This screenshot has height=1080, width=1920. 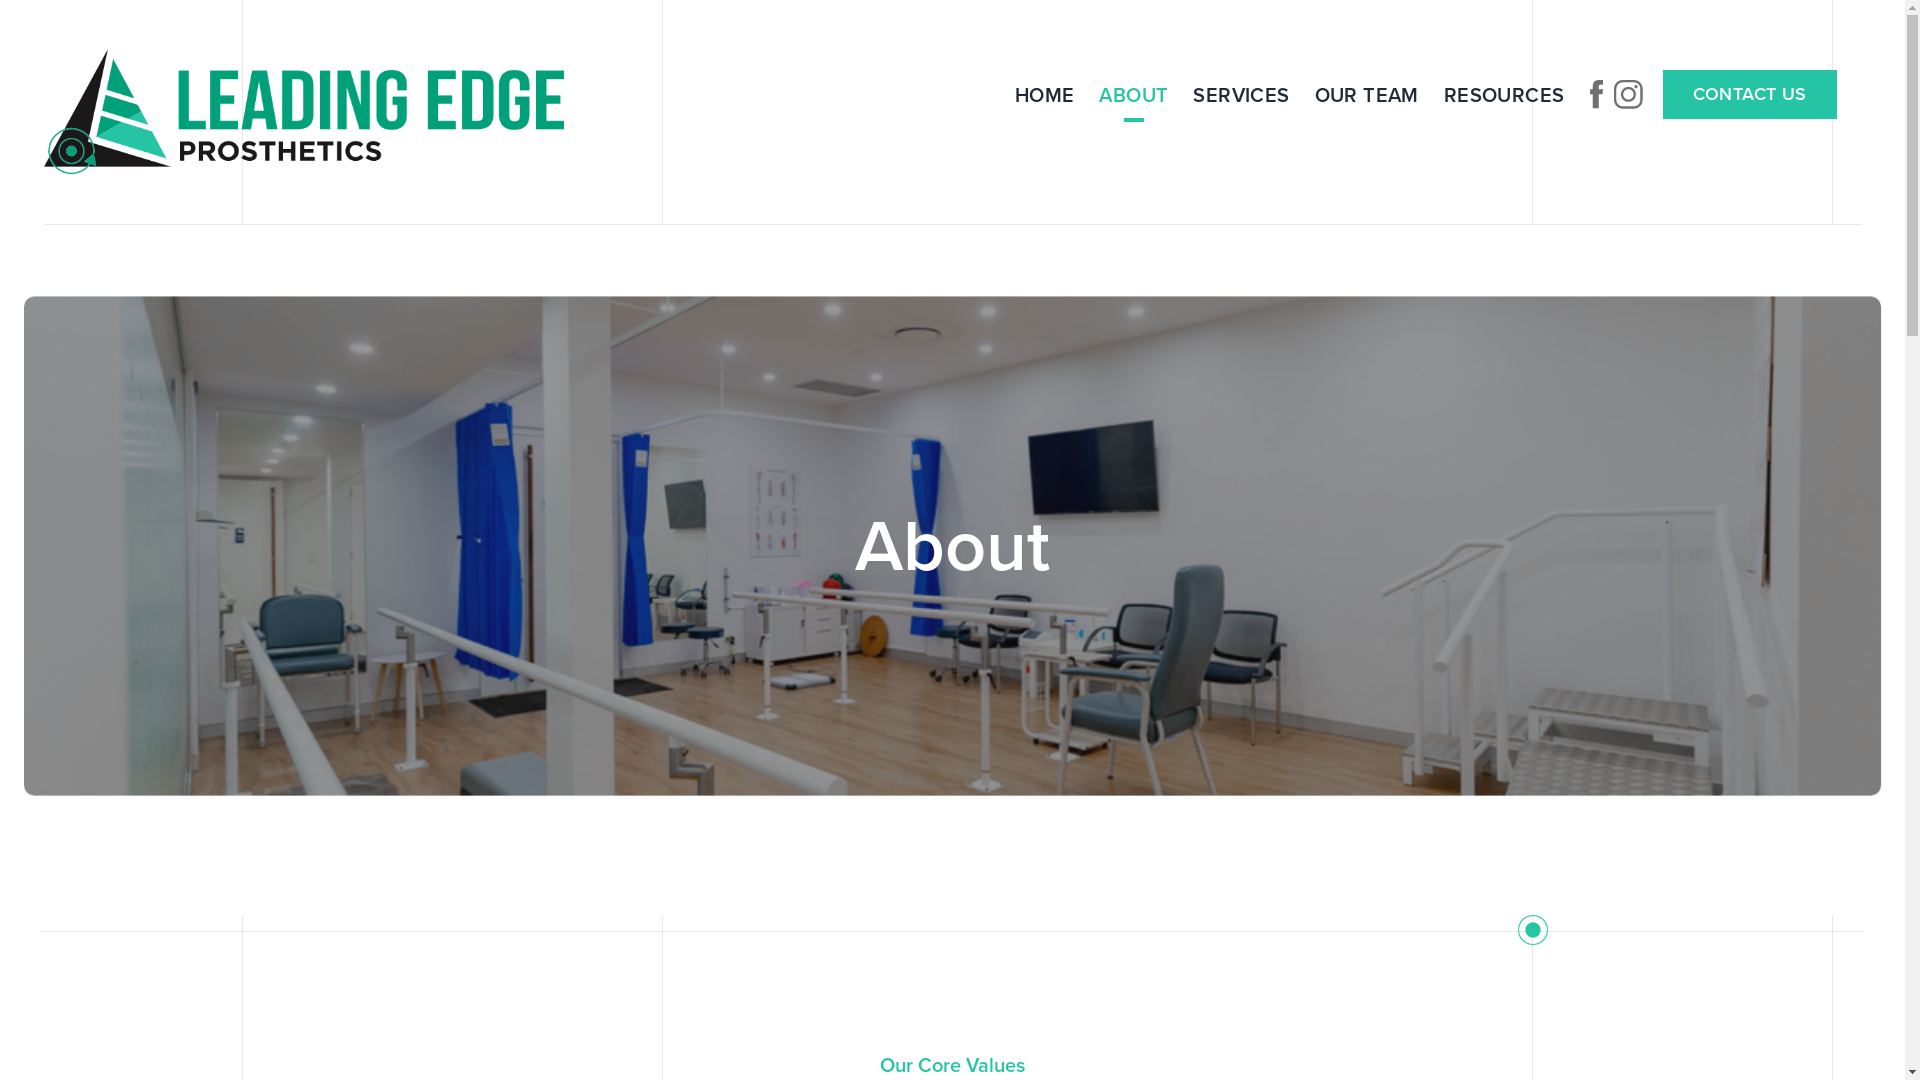 I want to click on CONTACT US, so click(x=1749, y=94).